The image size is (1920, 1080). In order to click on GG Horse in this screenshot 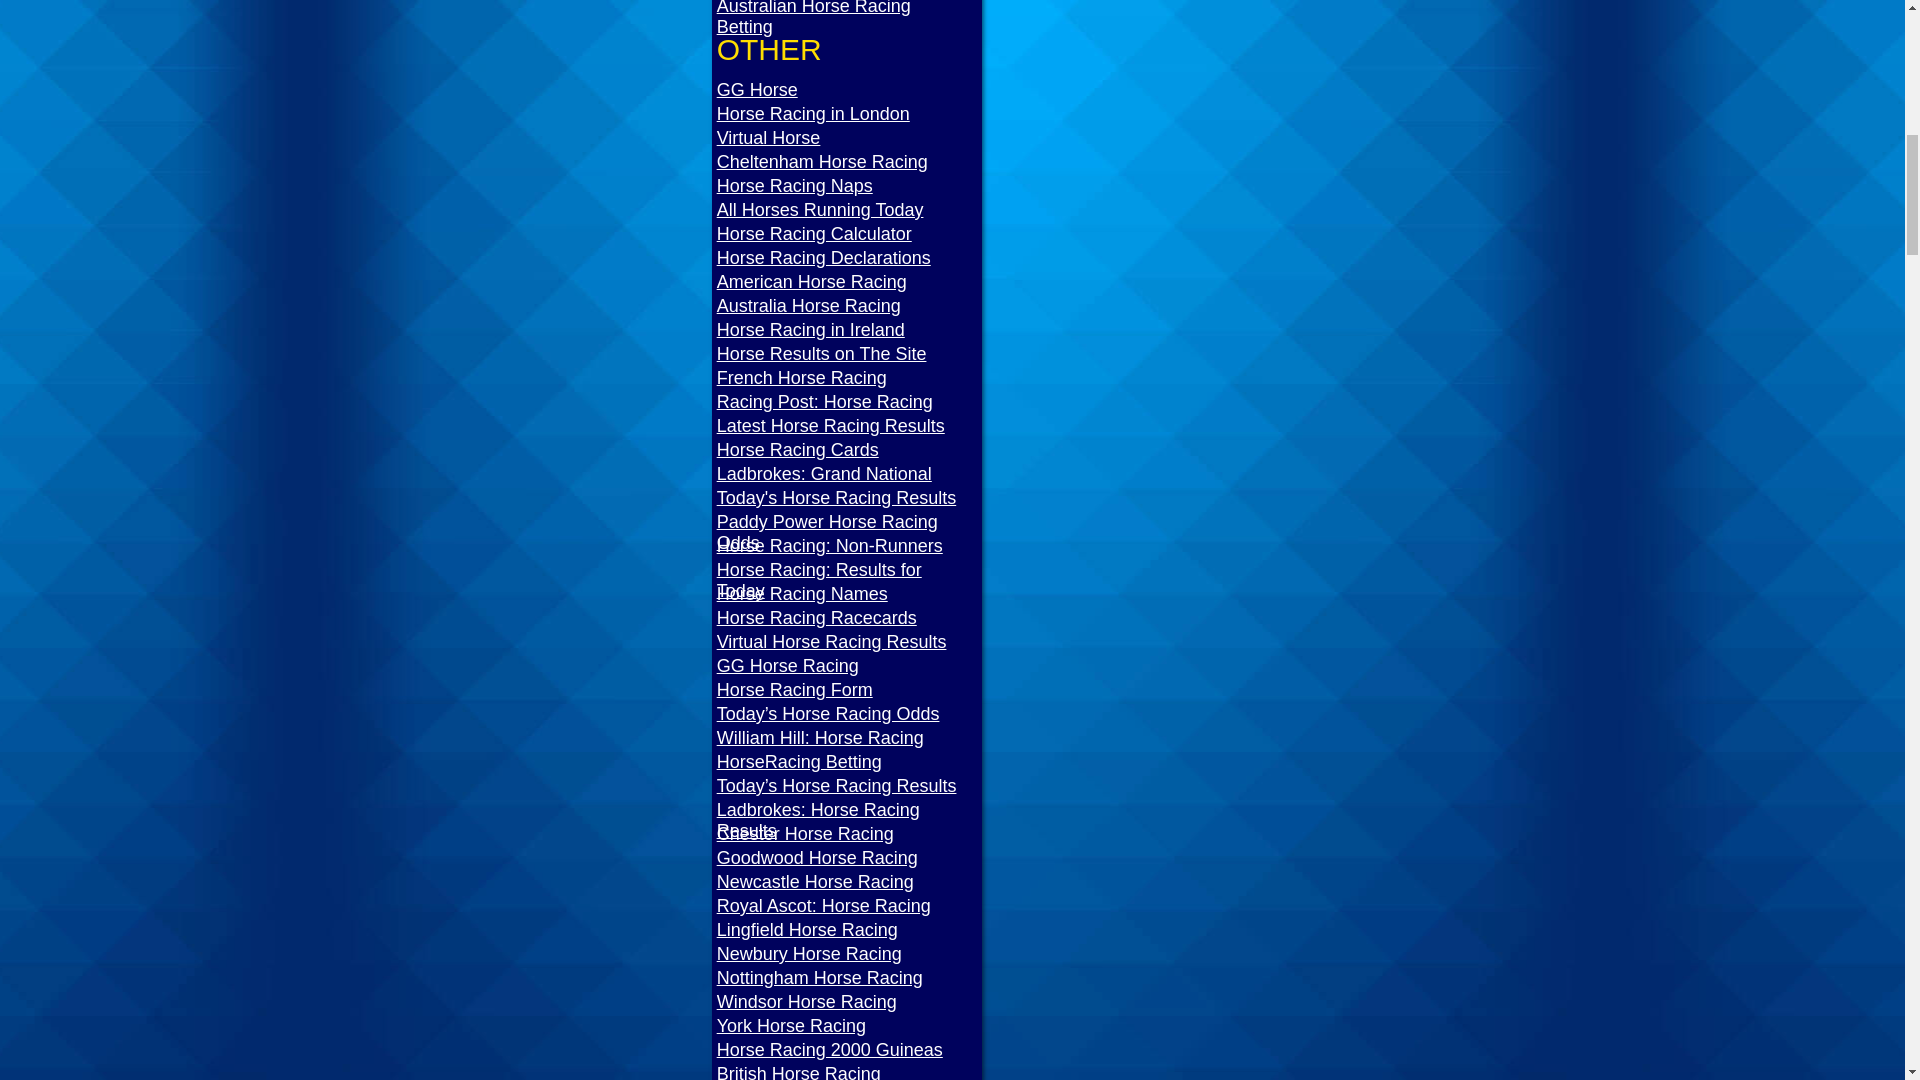, I will do `click(848, 90)`.